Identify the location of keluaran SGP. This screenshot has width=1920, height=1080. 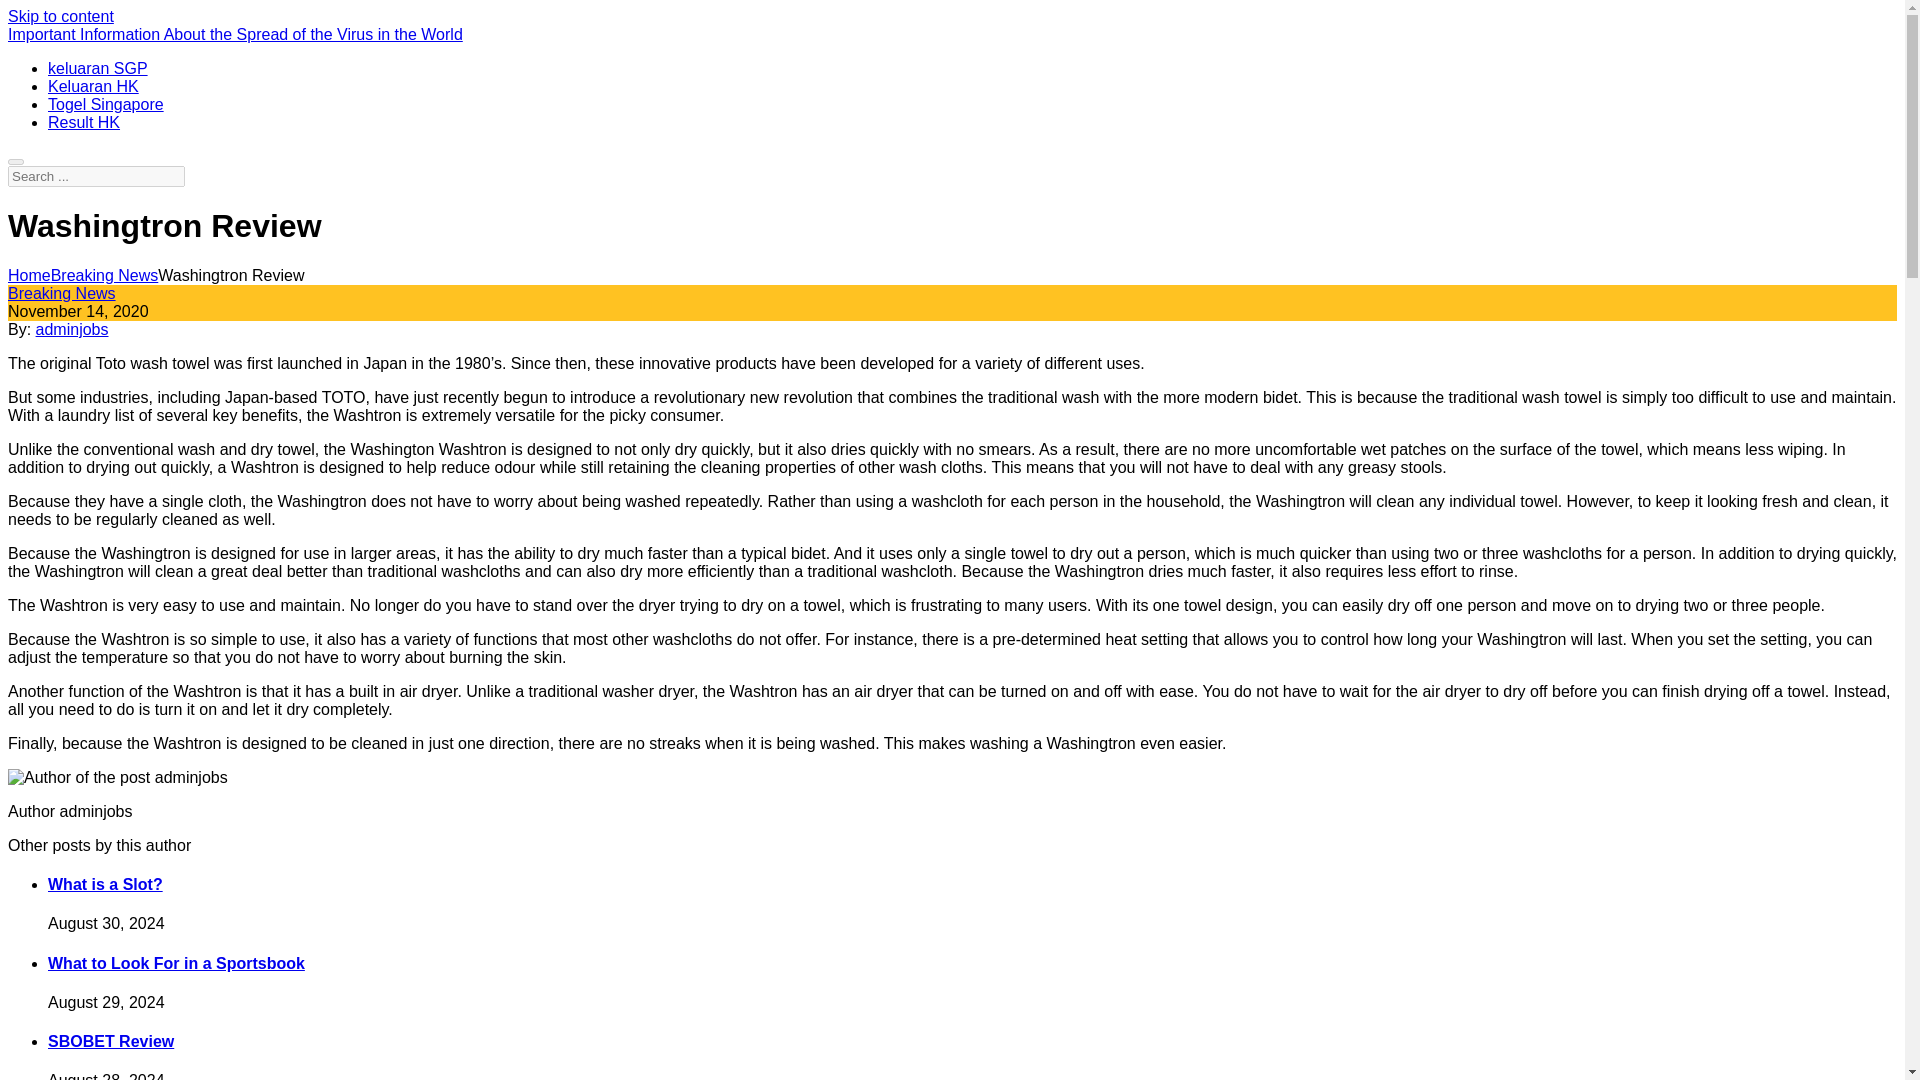
(98, 68).